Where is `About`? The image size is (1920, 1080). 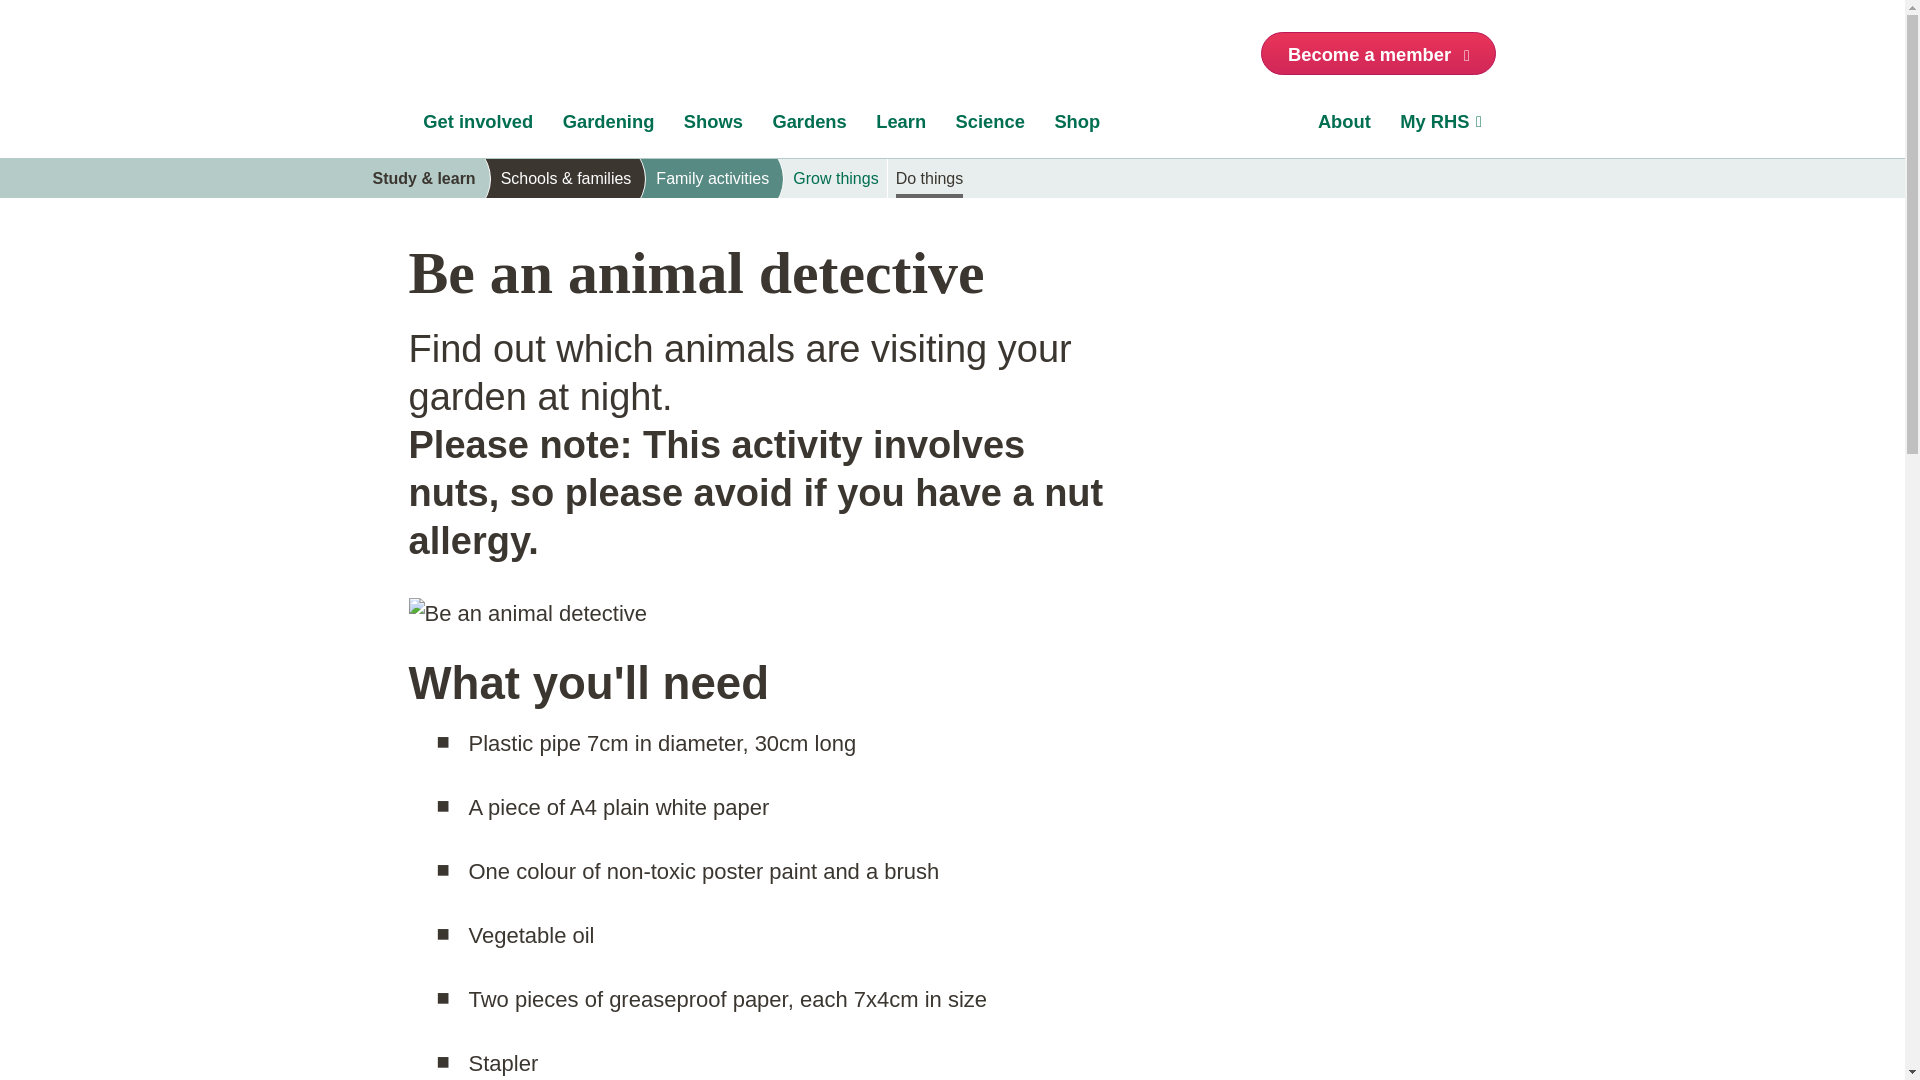 About is located at coordinates (1344, 126).